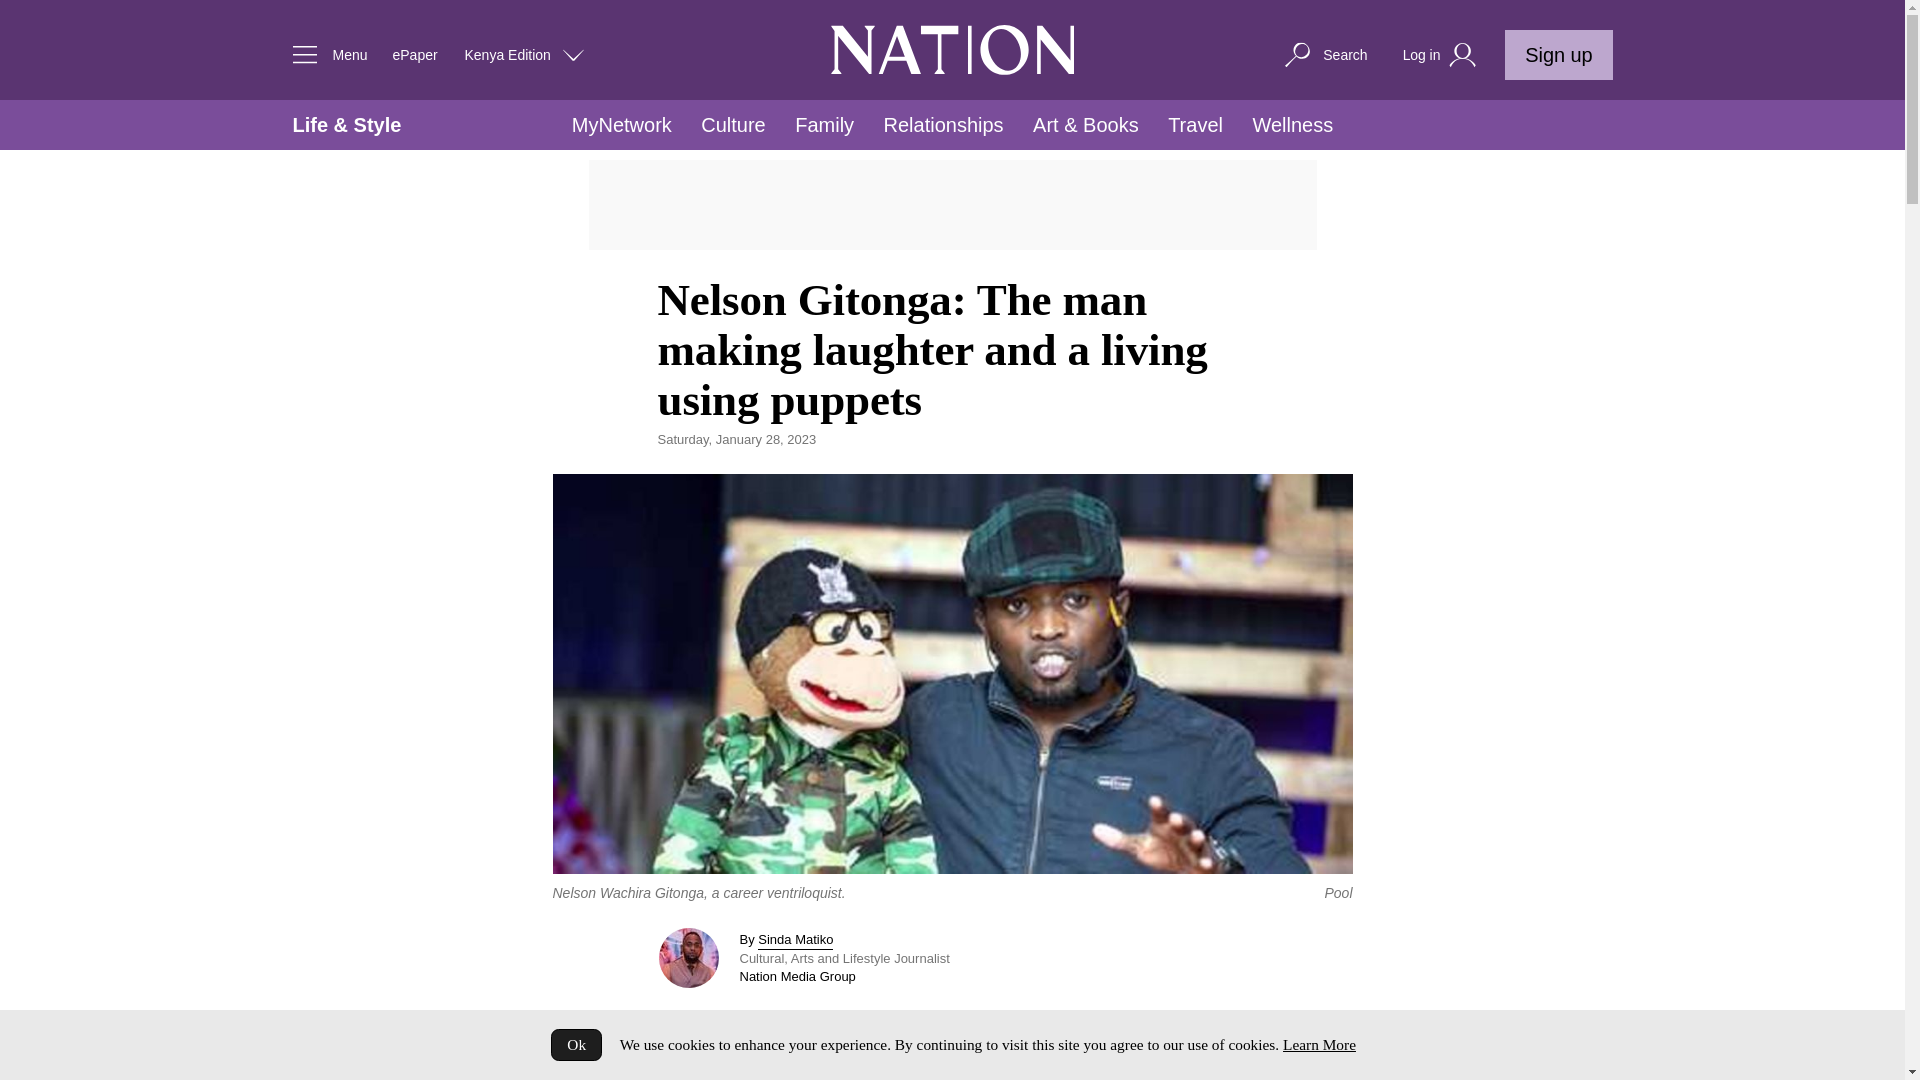 Image resolution: width=1920 pixels, height=1080 pixels. I want to click on Search, so click(1324, 54).